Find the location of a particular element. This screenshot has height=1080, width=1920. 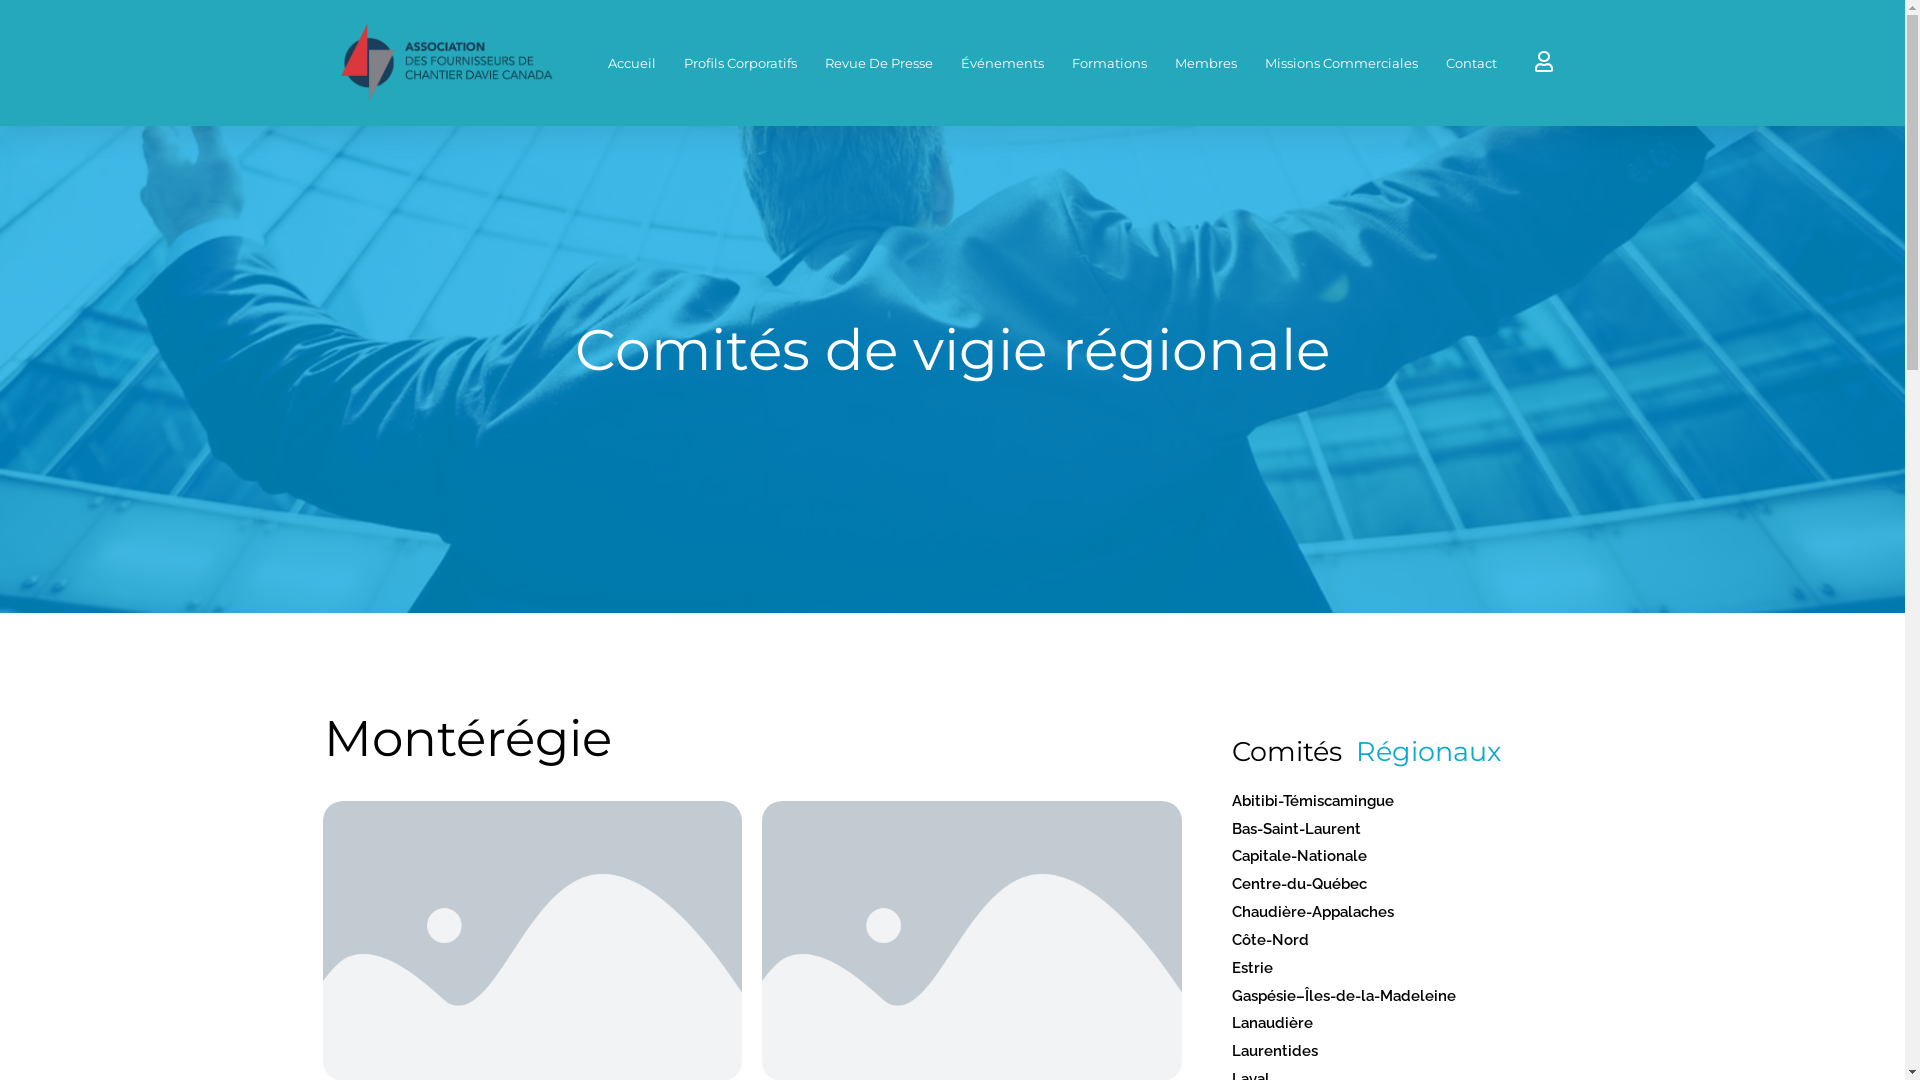

Estrie is located at coordinates (1410, 969).